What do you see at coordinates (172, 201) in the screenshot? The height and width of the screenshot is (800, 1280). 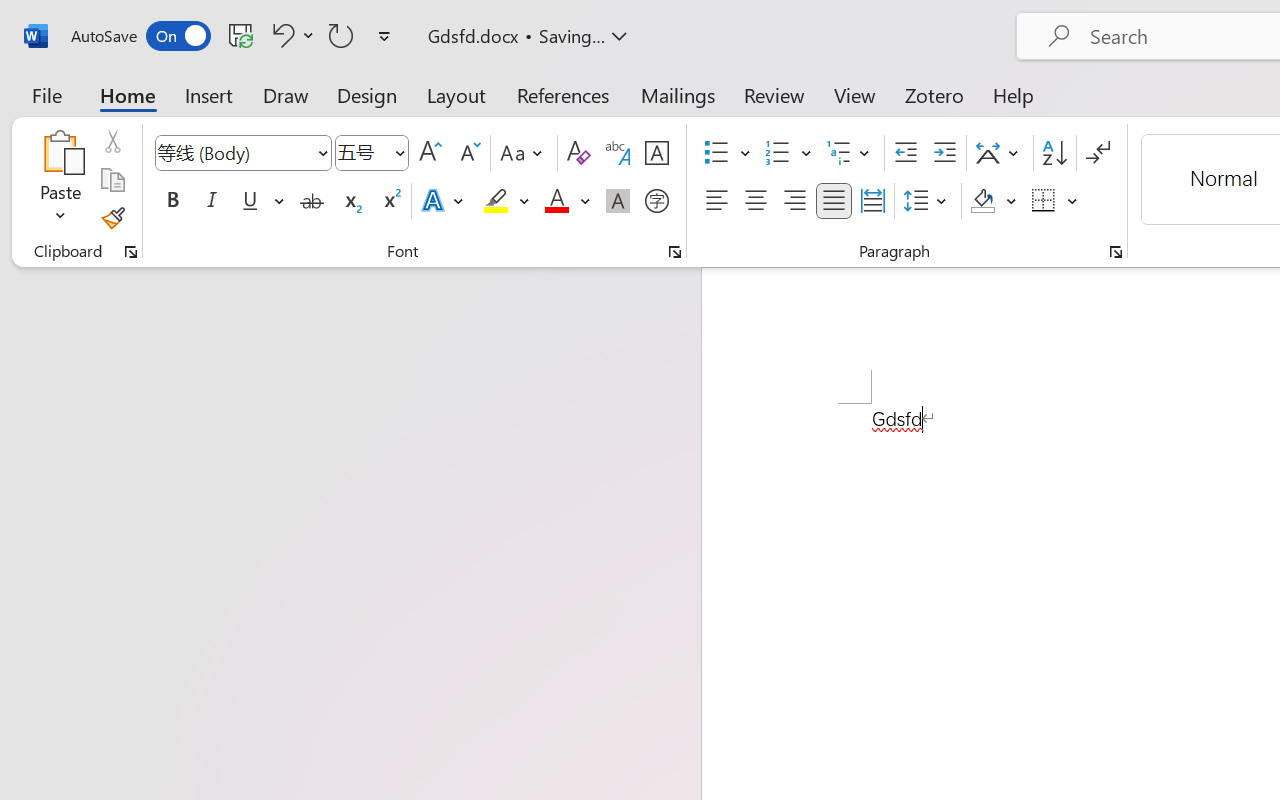 I see `Bold` at bounding box center [172, 201].